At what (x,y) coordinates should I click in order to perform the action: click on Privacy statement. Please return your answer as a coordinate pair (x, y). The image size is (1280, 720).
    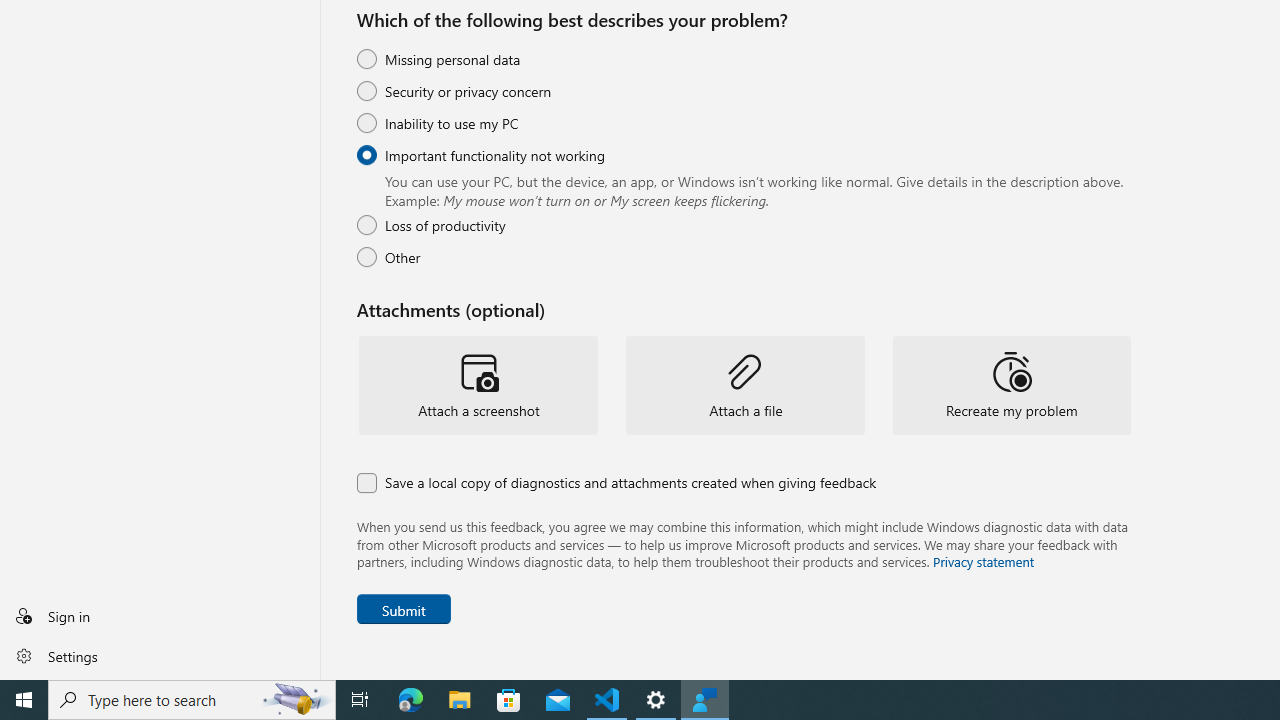
    Looking at the image, I should click on (984, 560).